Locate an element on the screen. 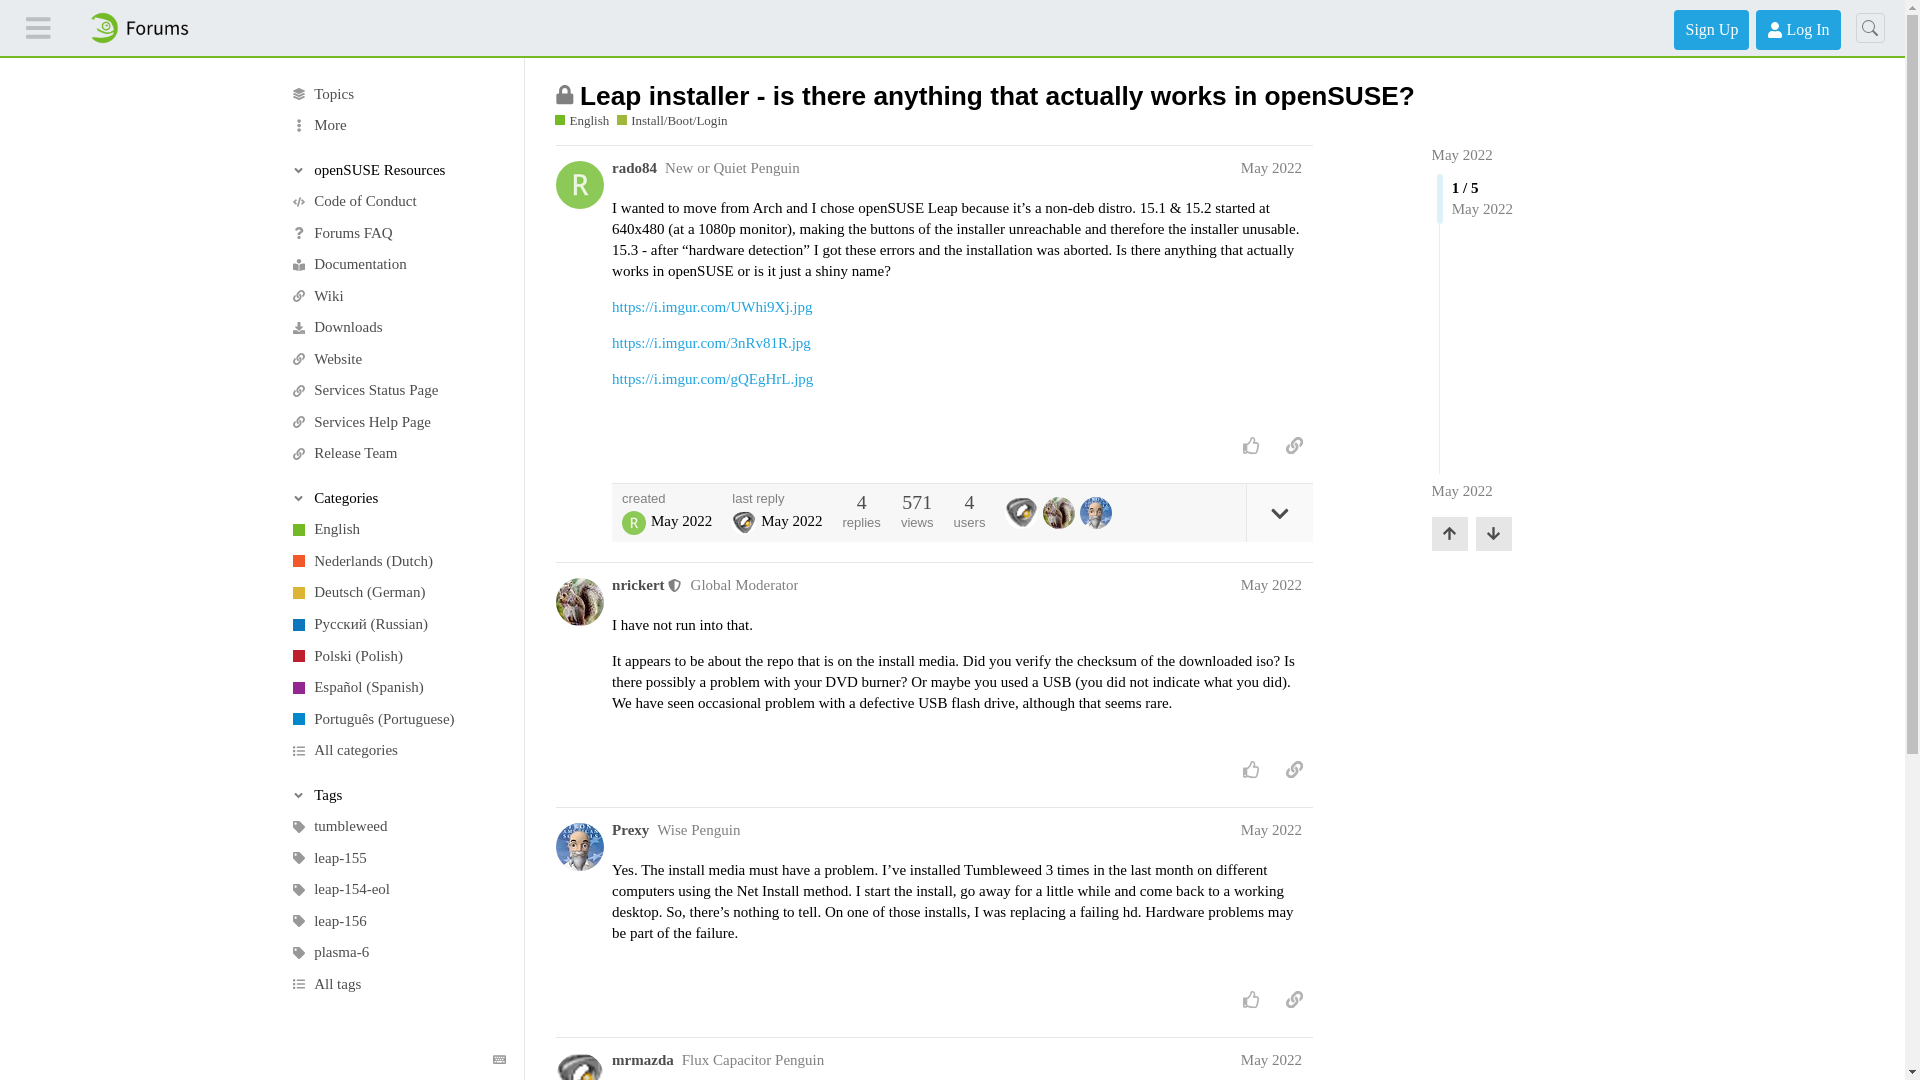 This screenshot has height=1080, width=1920. leap-155 is located at coordinates (397, 858).